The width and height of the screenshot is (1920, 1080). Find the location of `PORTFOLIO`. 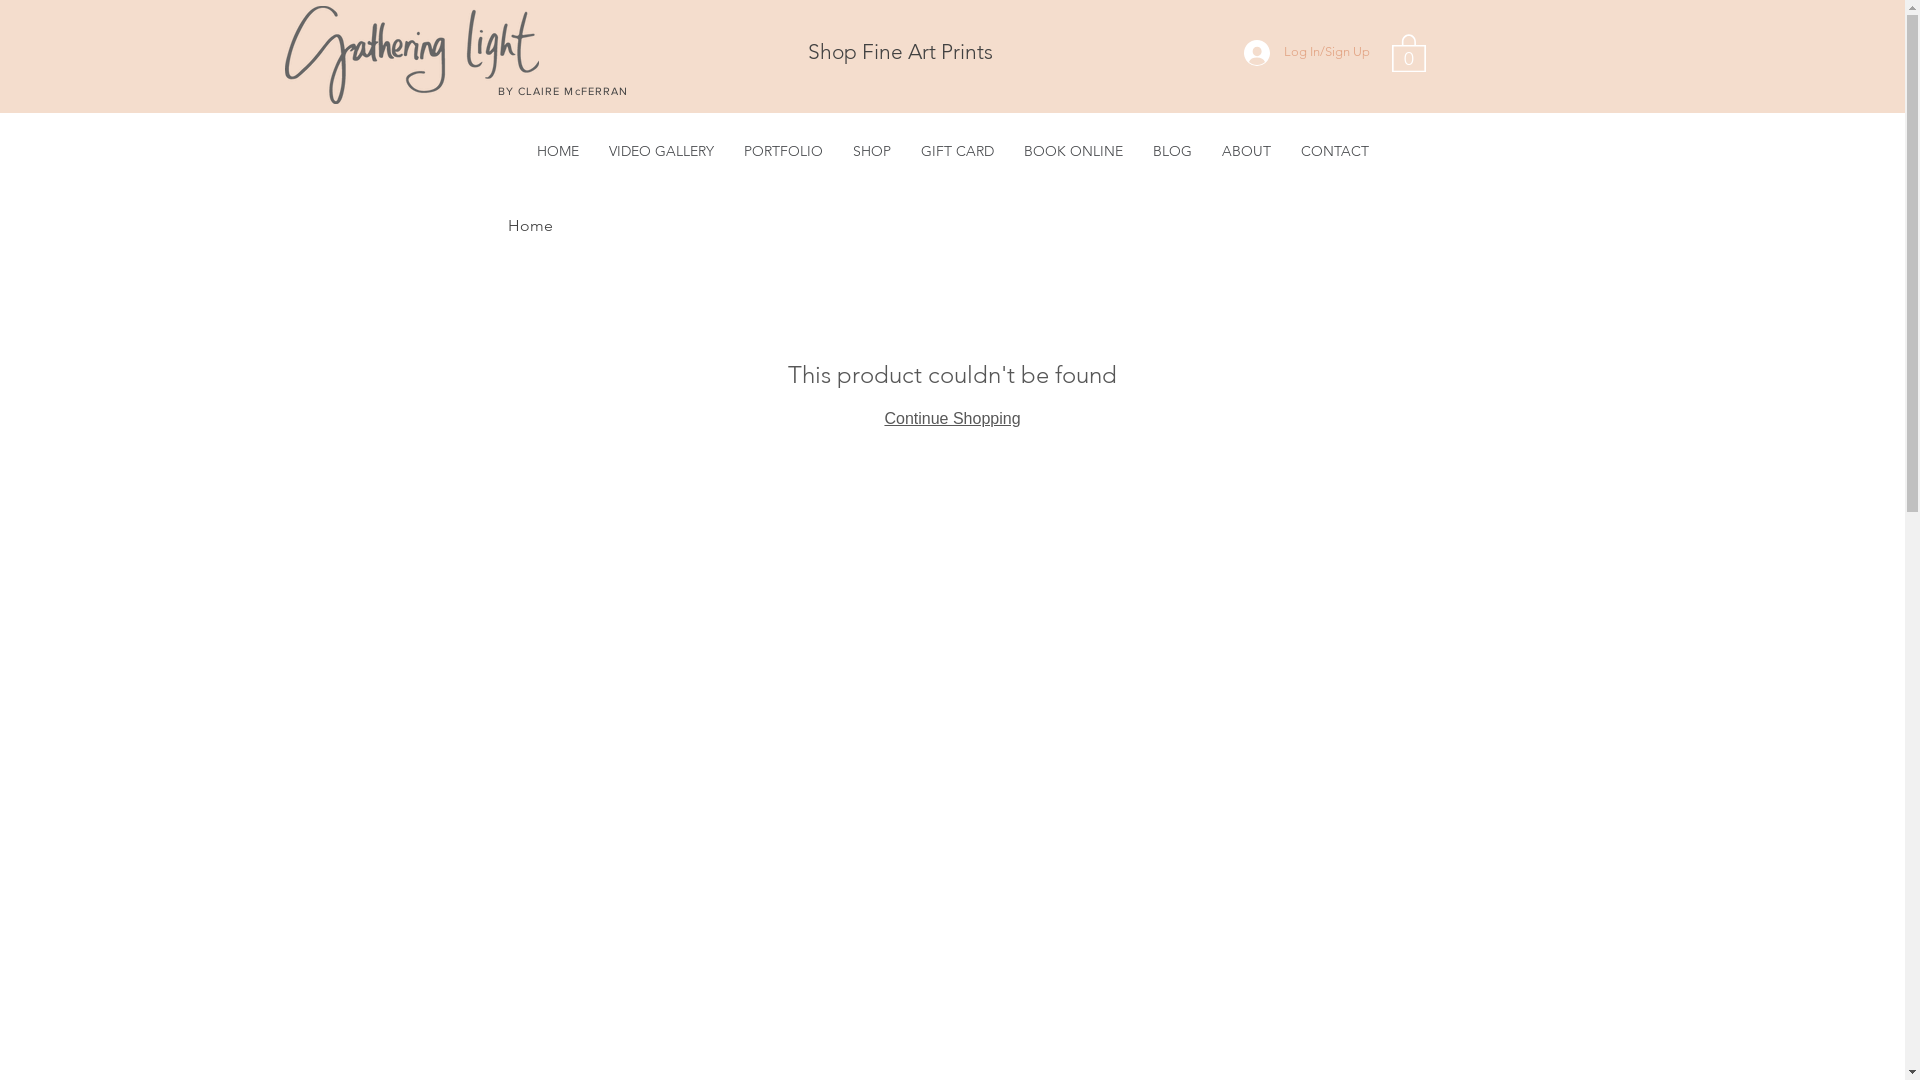

PORTFOLIO is located at coordinates (782, 151).